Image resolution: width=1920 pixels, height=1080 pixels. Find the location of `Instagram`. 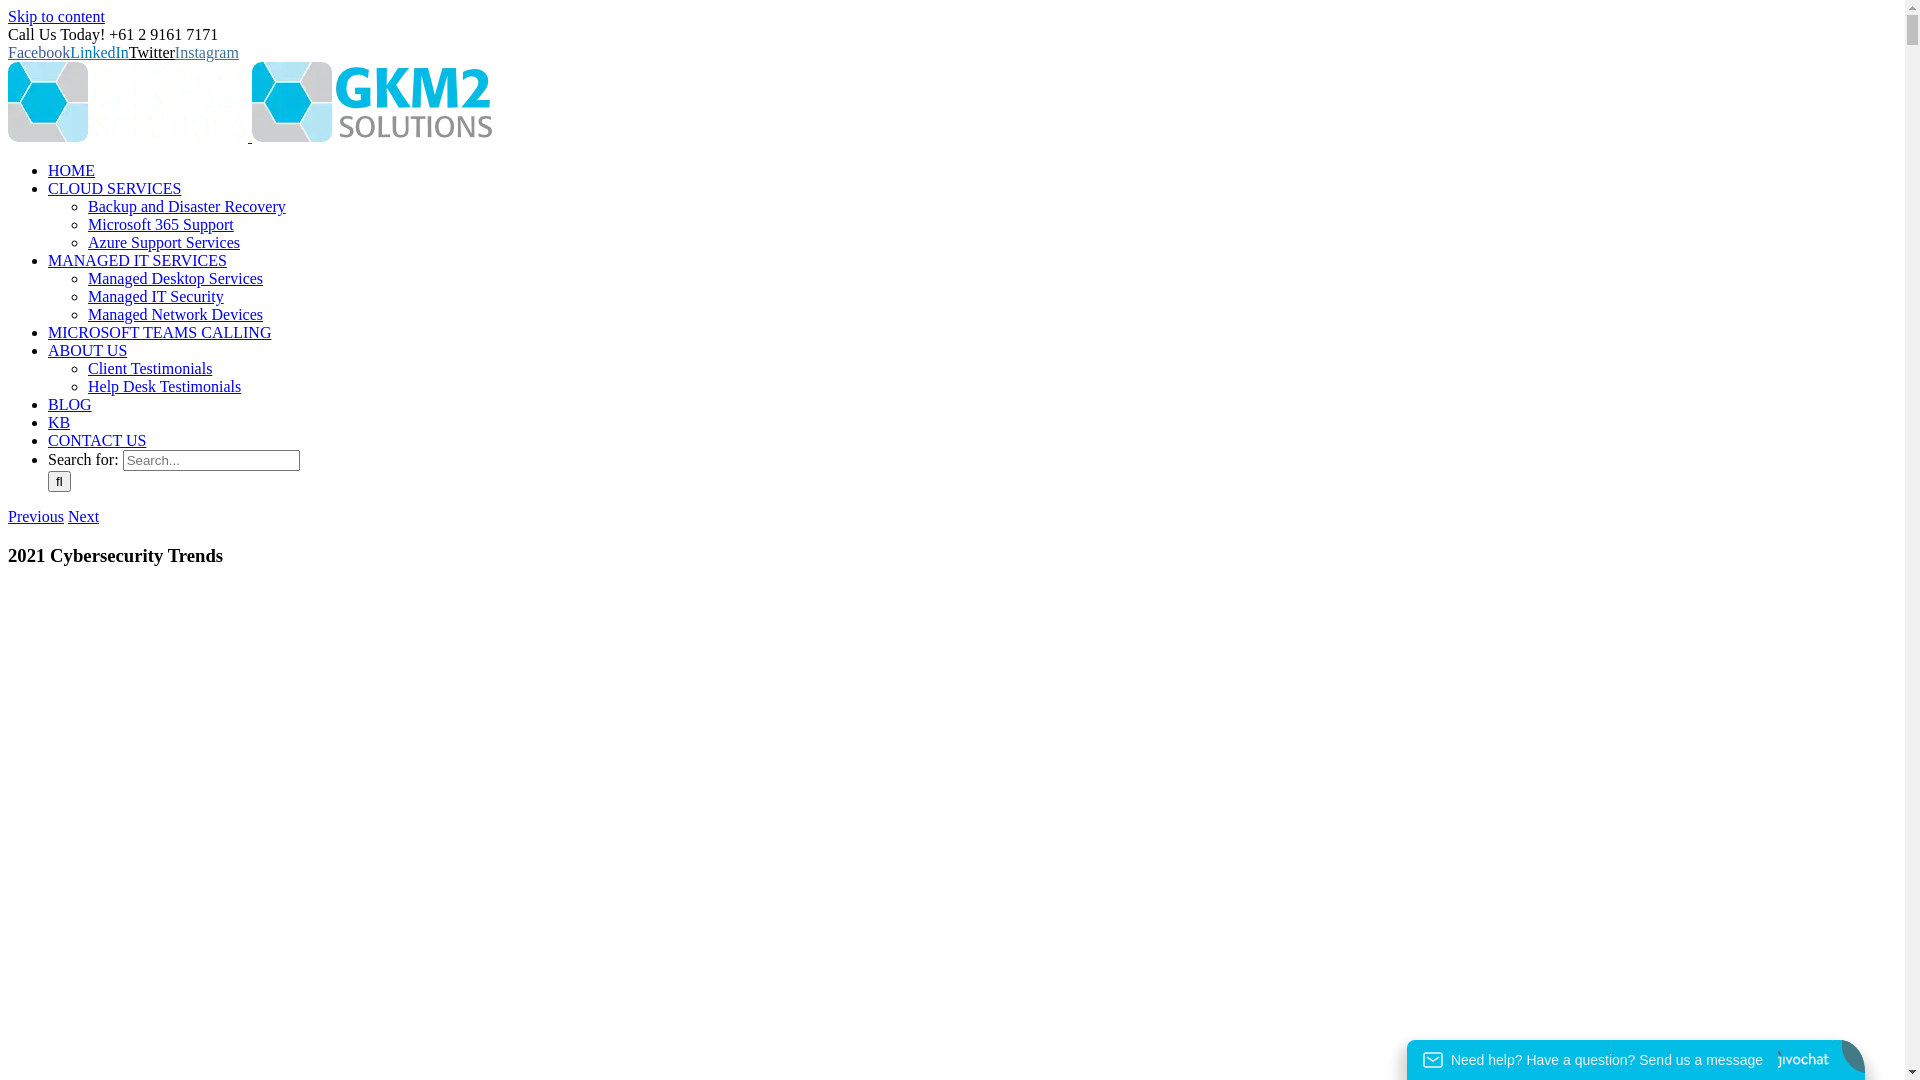

Instagram is located at coordinates (207, 52).